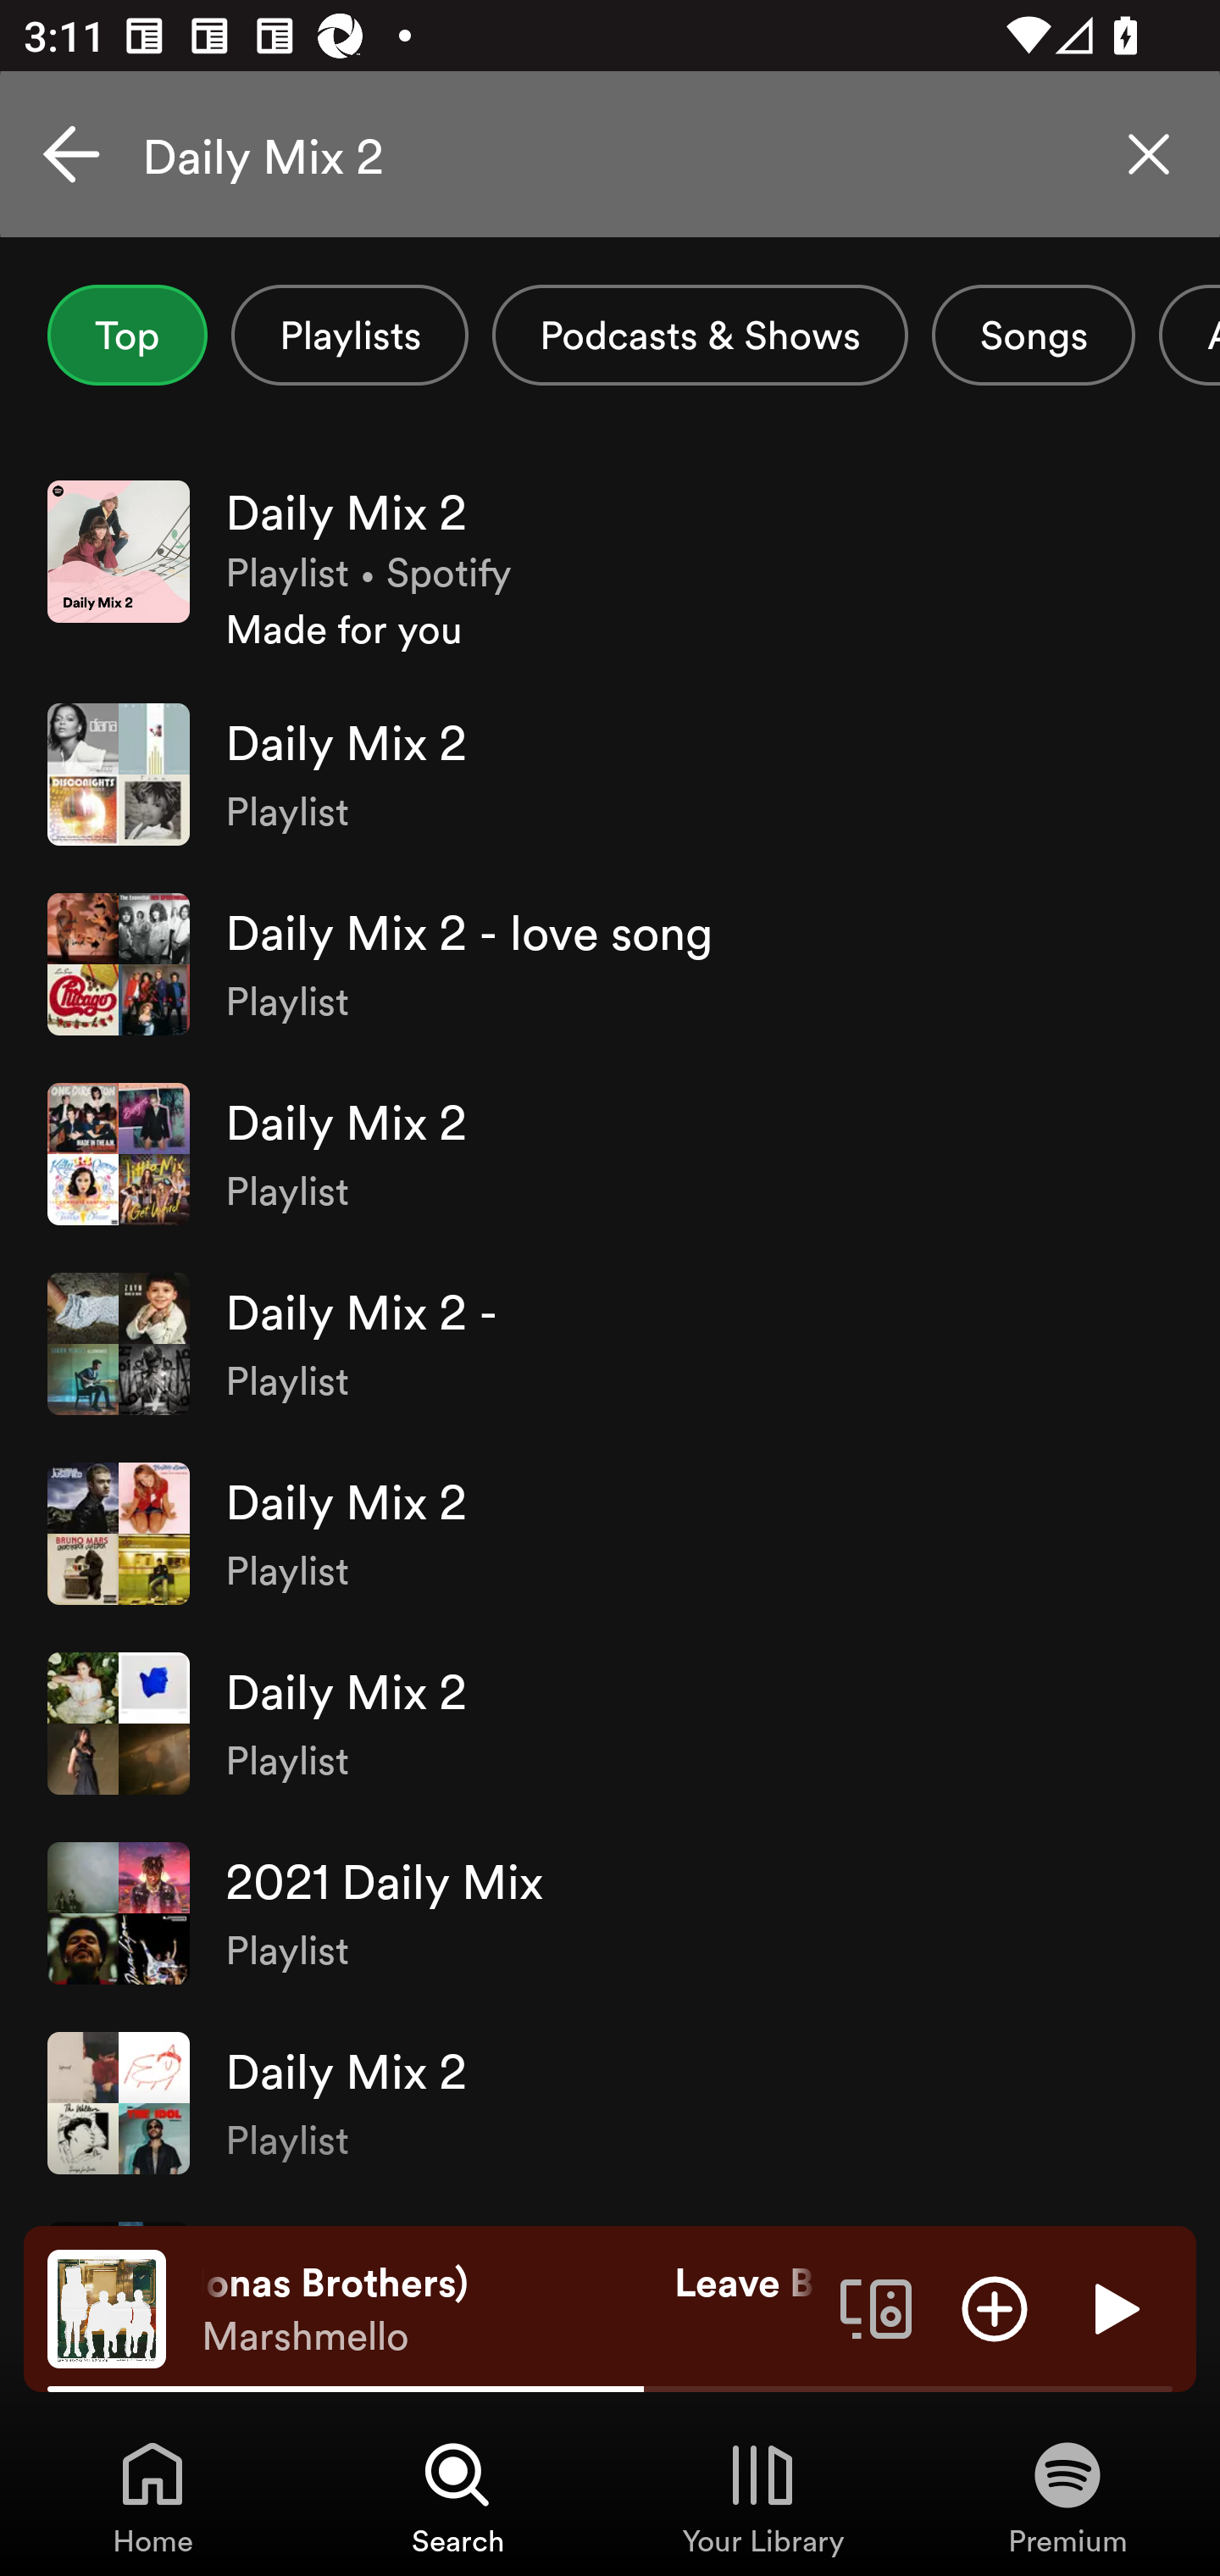 Image resolution: width=1220 pixels, height=2576 pixels. What do you see at coordinates (610, 1913) in the screenshot?
I see `2021 Daily Mix Playlist` at bounding box center [610, 1913].